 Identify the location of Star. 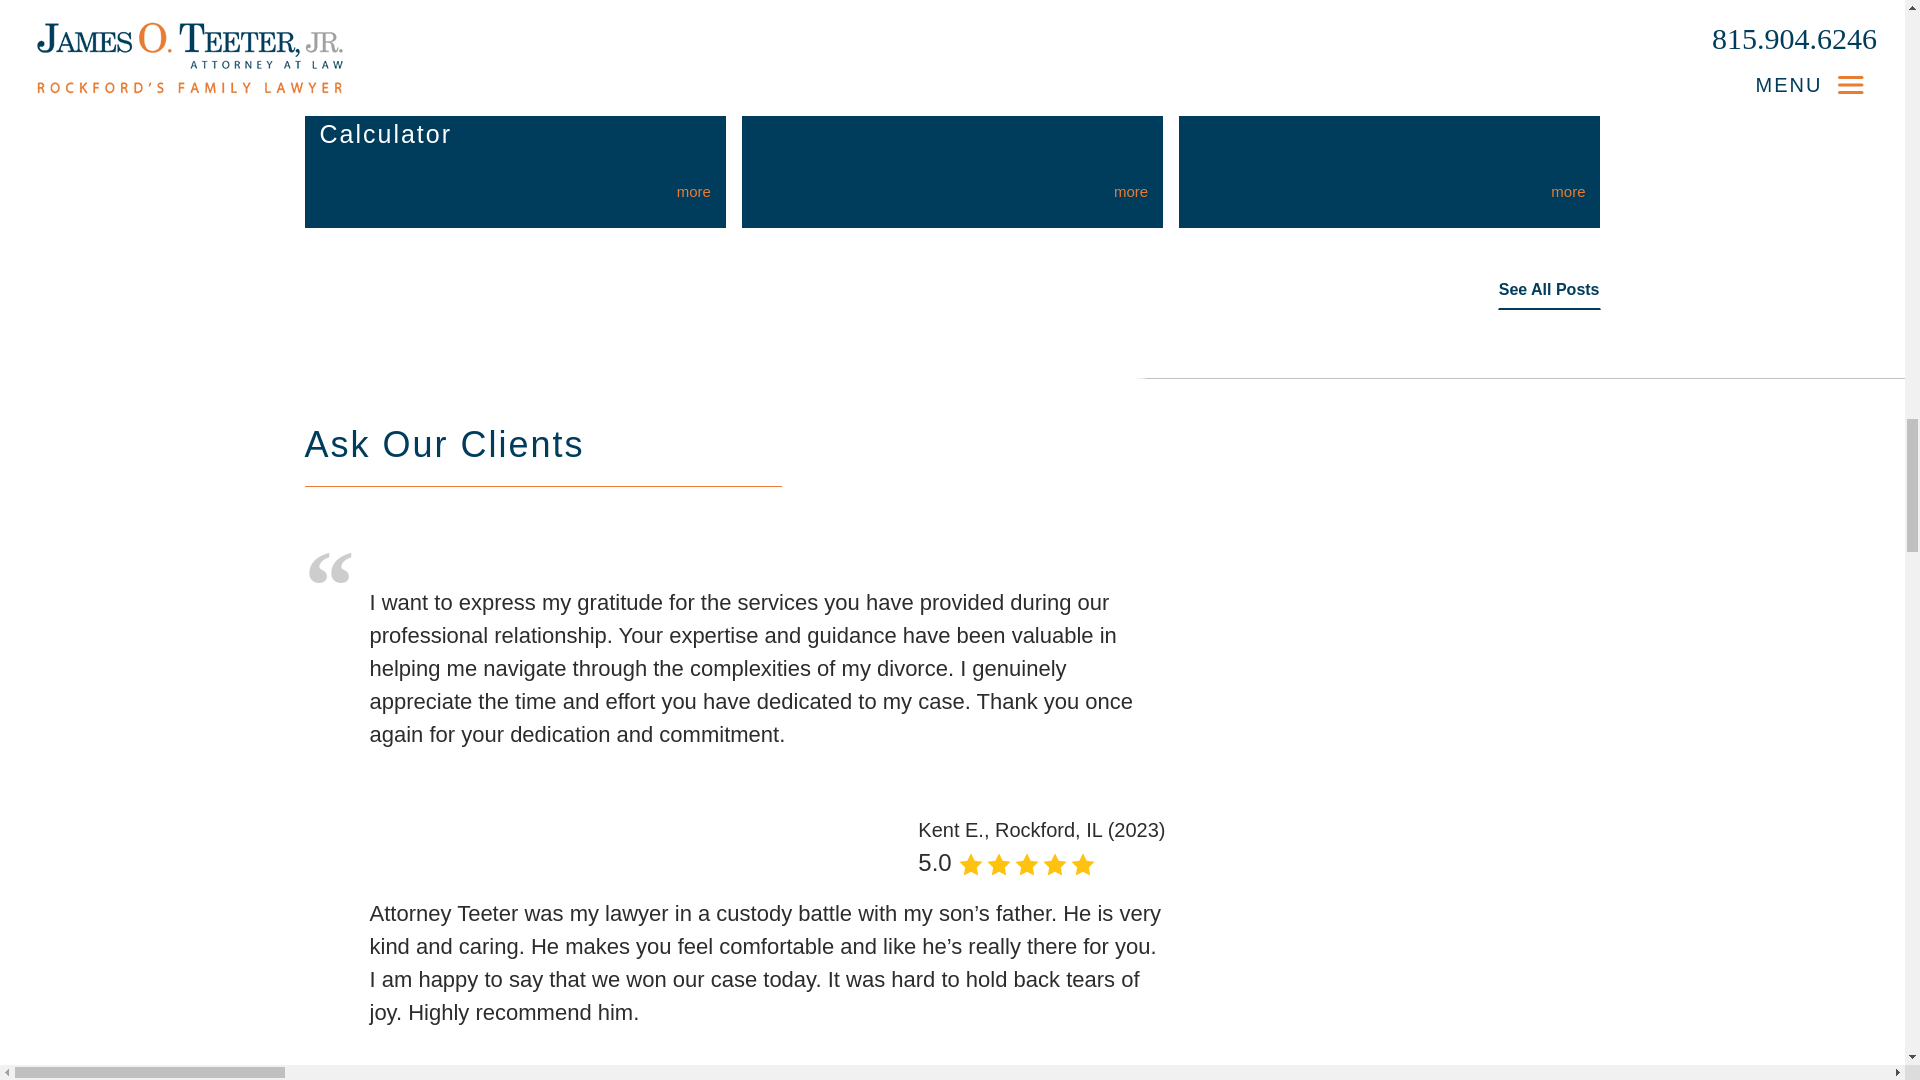
(970, 865).